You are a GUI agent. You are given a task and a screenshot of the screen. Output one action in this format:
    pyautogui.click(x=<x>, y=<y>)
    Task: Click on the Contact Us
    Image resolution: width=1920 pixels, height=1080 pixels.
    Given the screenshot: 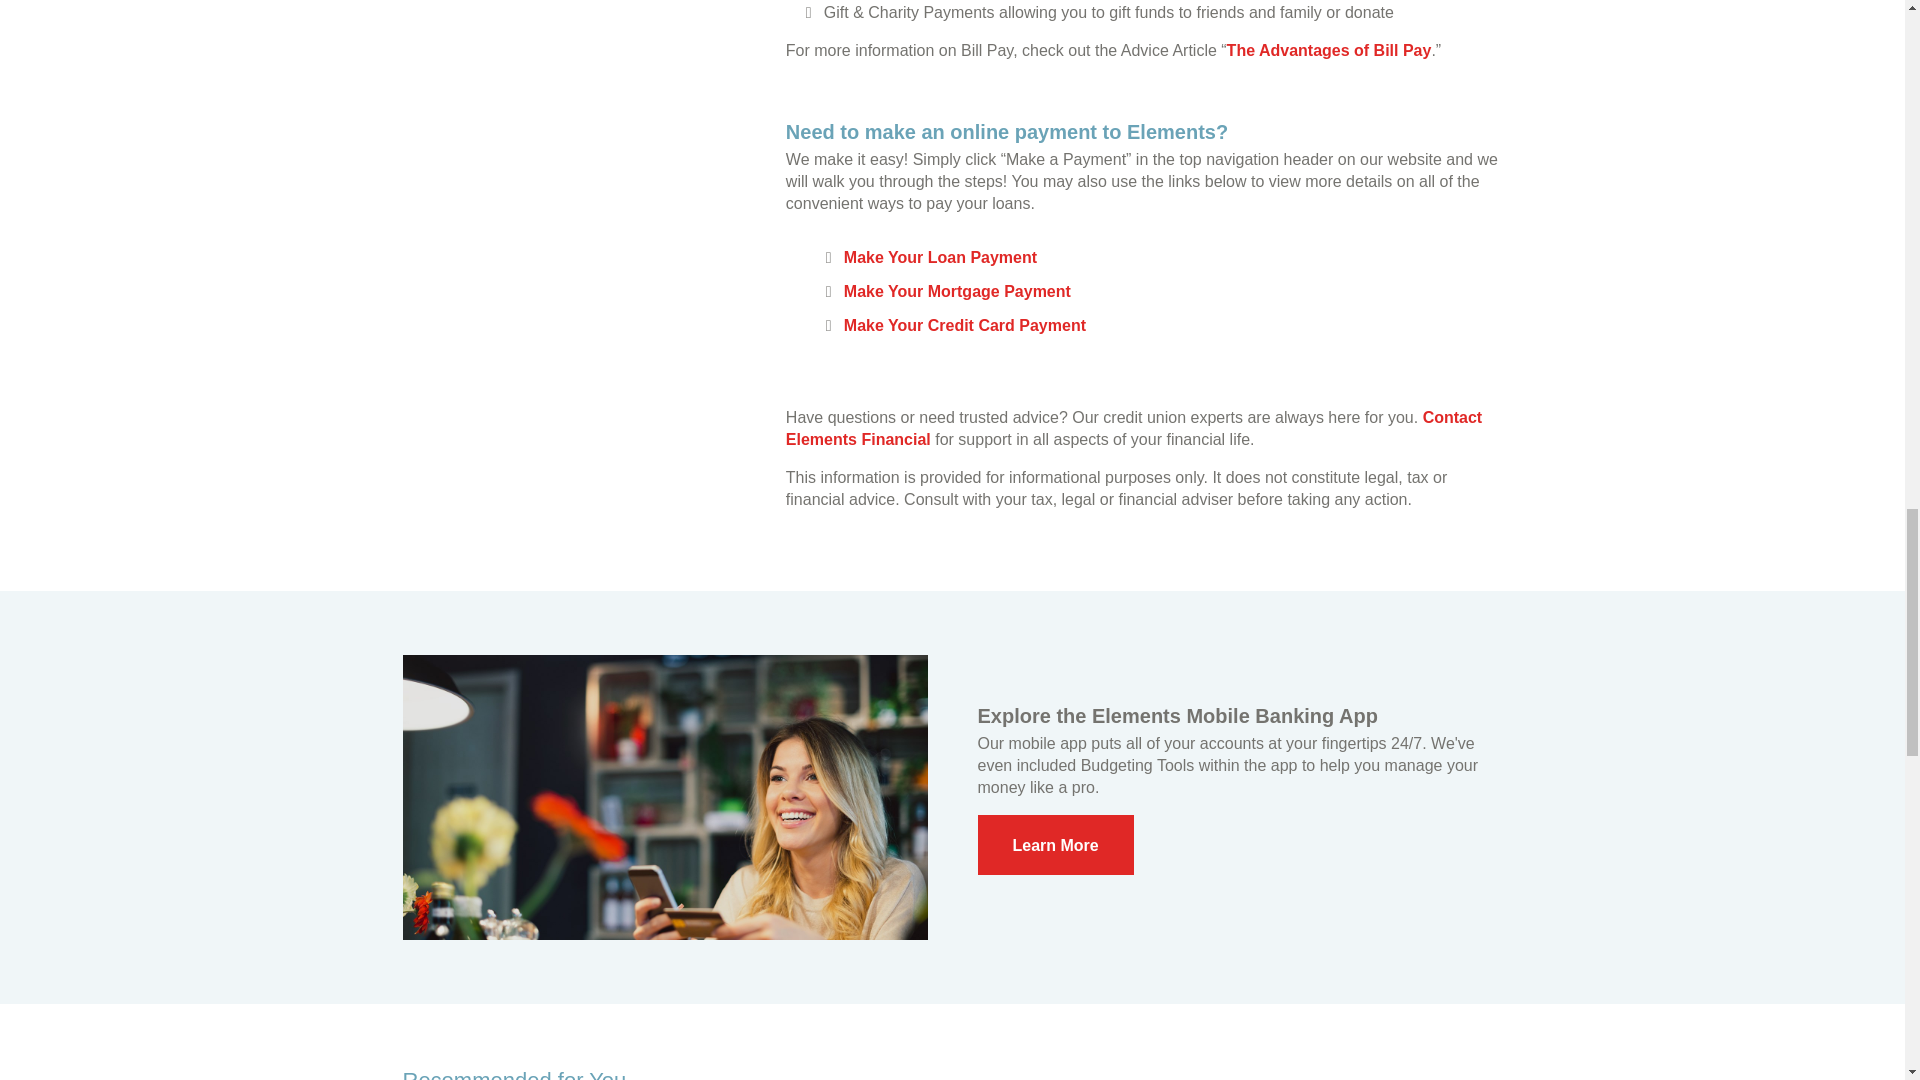 What is the action you would take?
    pyautogui.click(x=1134, y=428)
    